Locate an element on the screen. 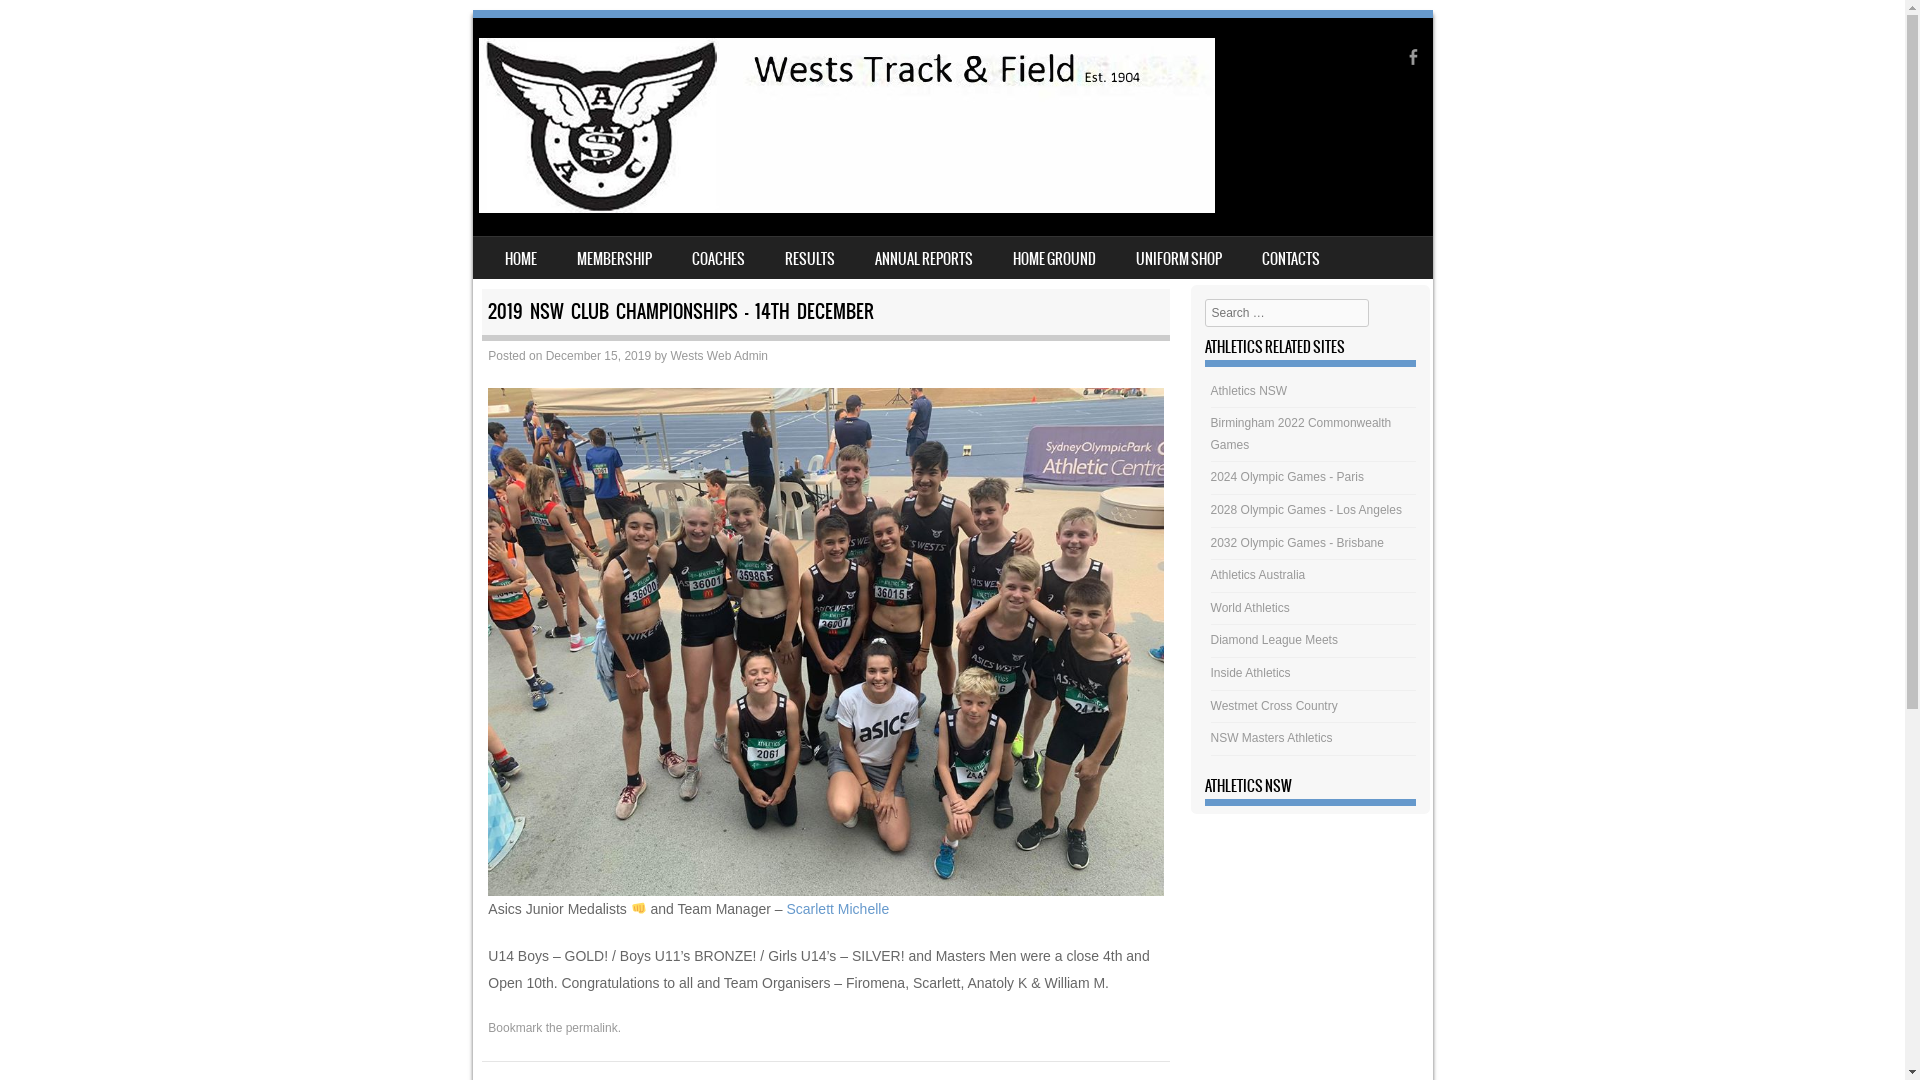  Birmingham 2022 Commonwealth Games is located at coordinates (1302, 434).